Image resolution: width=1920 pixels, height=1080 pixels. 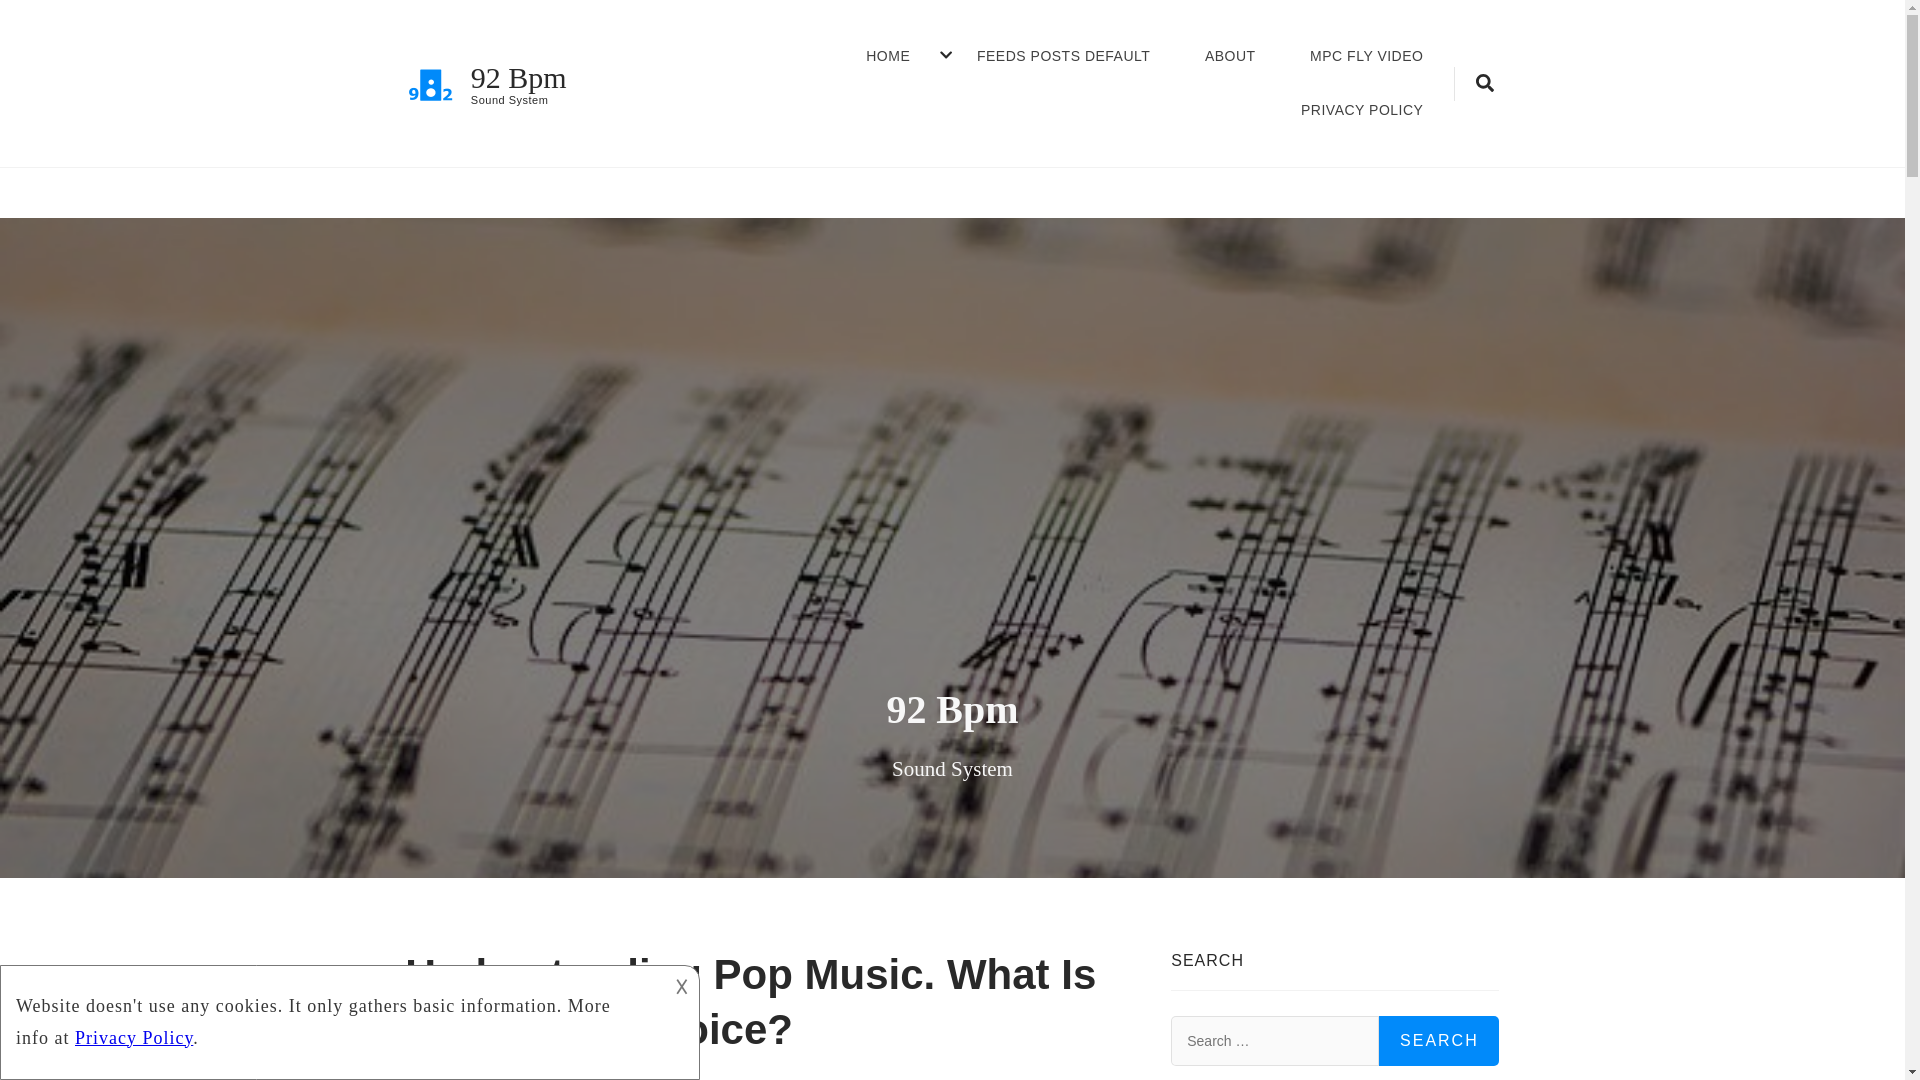 What do you see at coordinates (469, 1076) in the screenshot?
I see `Jackie Jodene` at bounding box center [469, 1076].